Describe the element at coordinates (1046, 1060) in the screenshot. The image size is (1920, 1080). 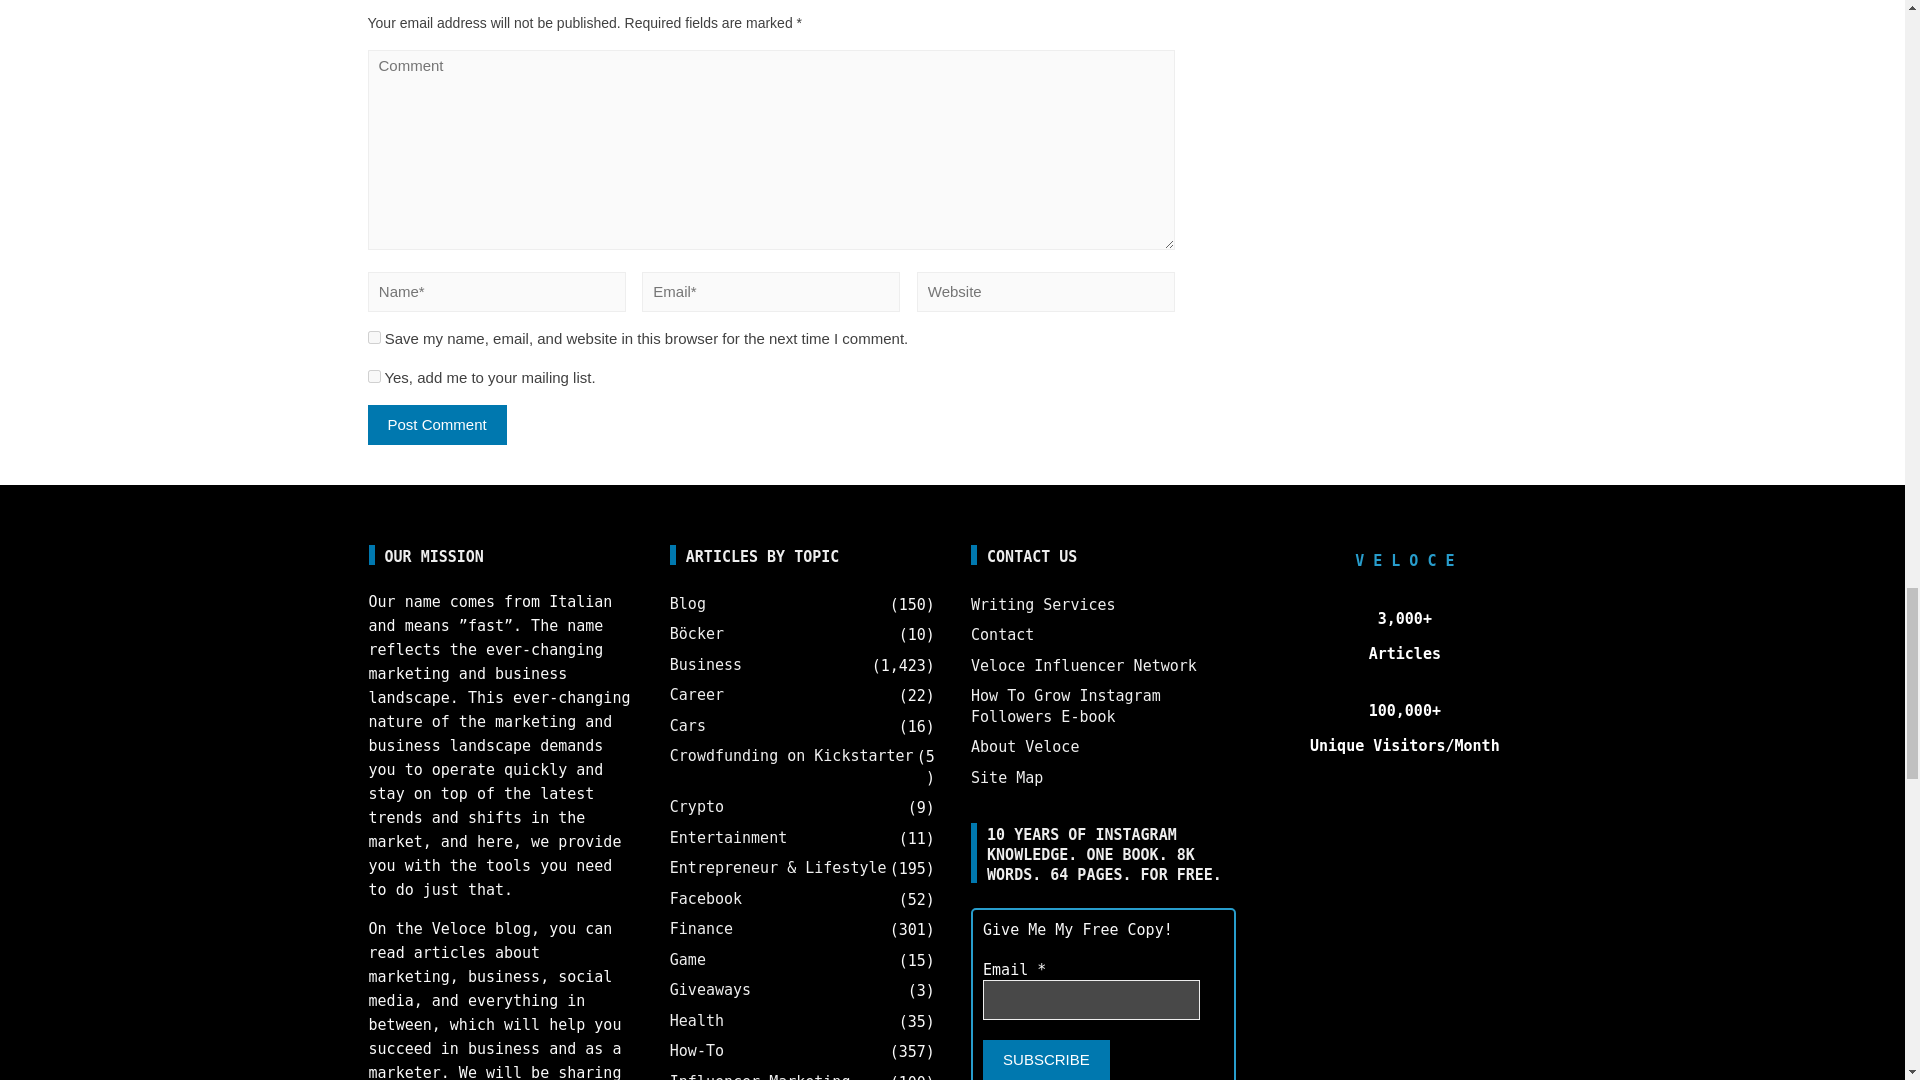
I see `SUBSCRIBE` at that location.